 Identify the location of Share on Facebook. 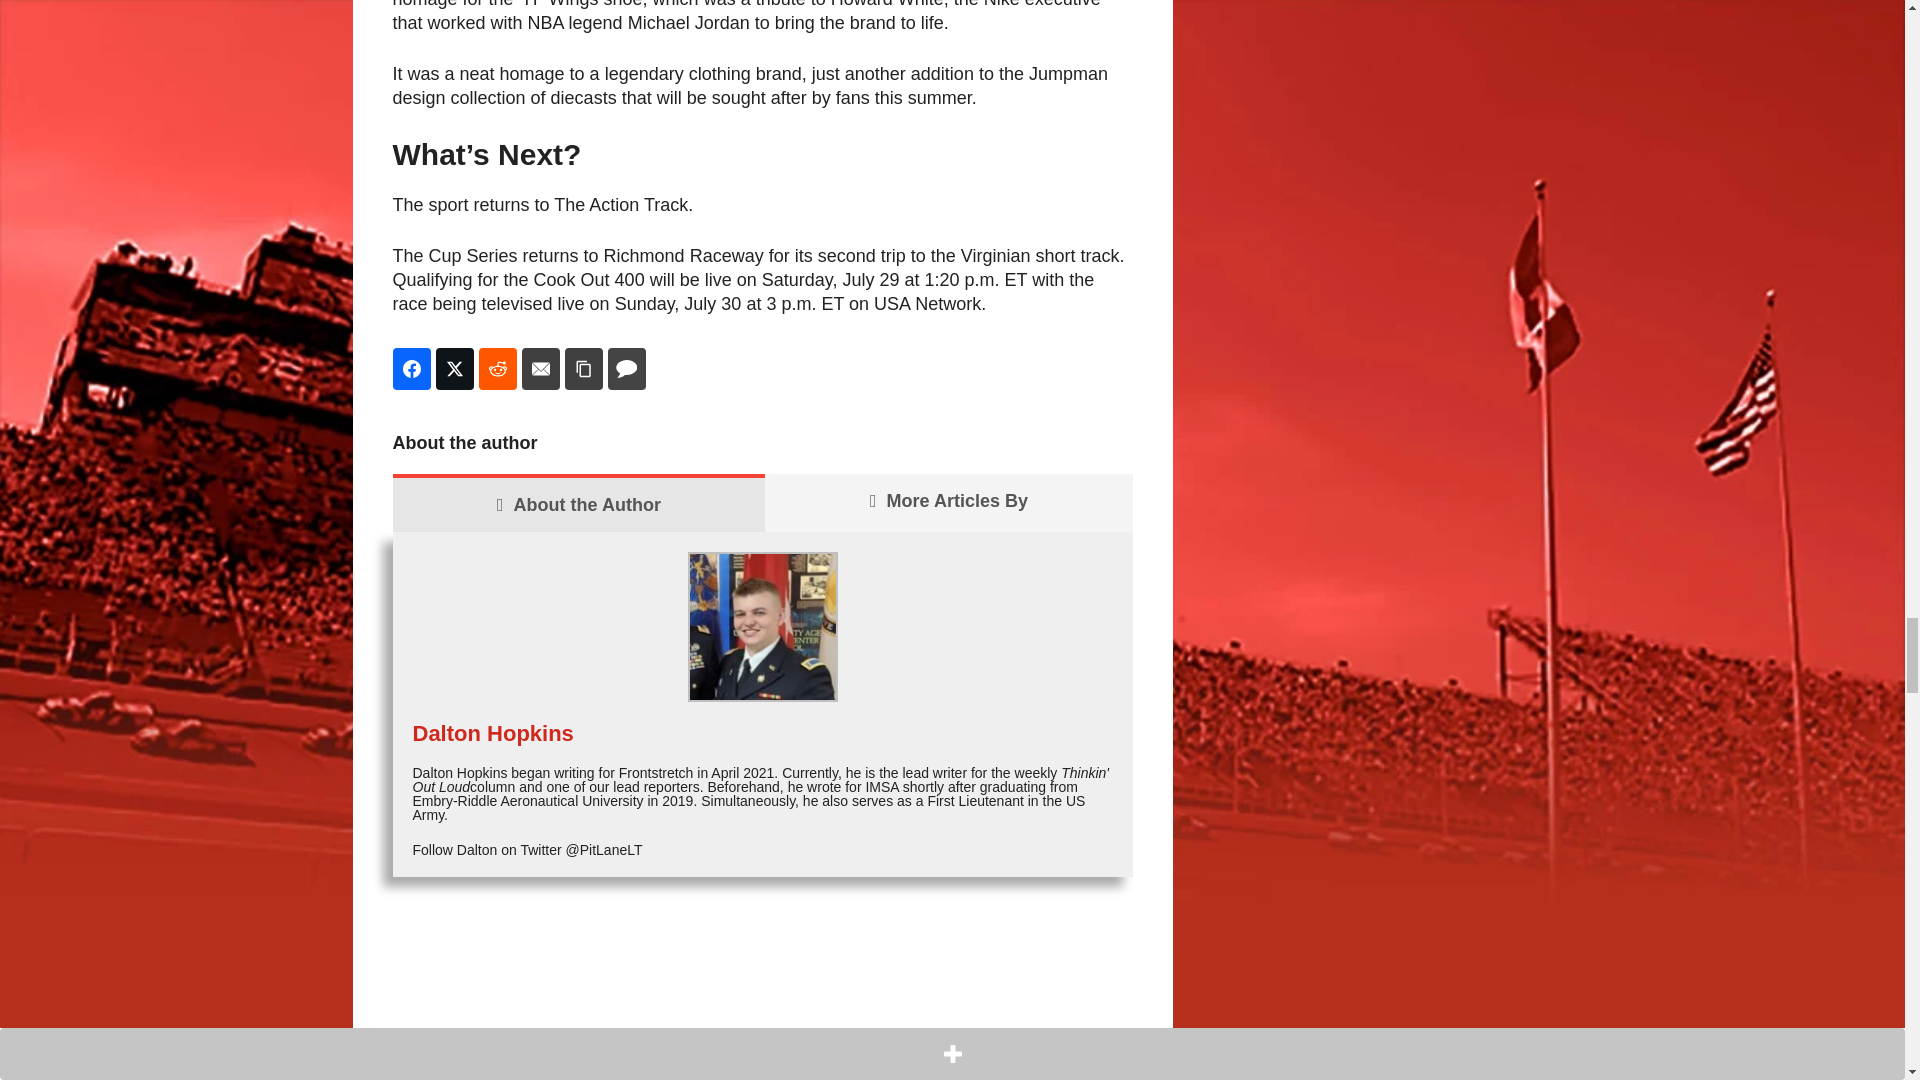
(410, 368).